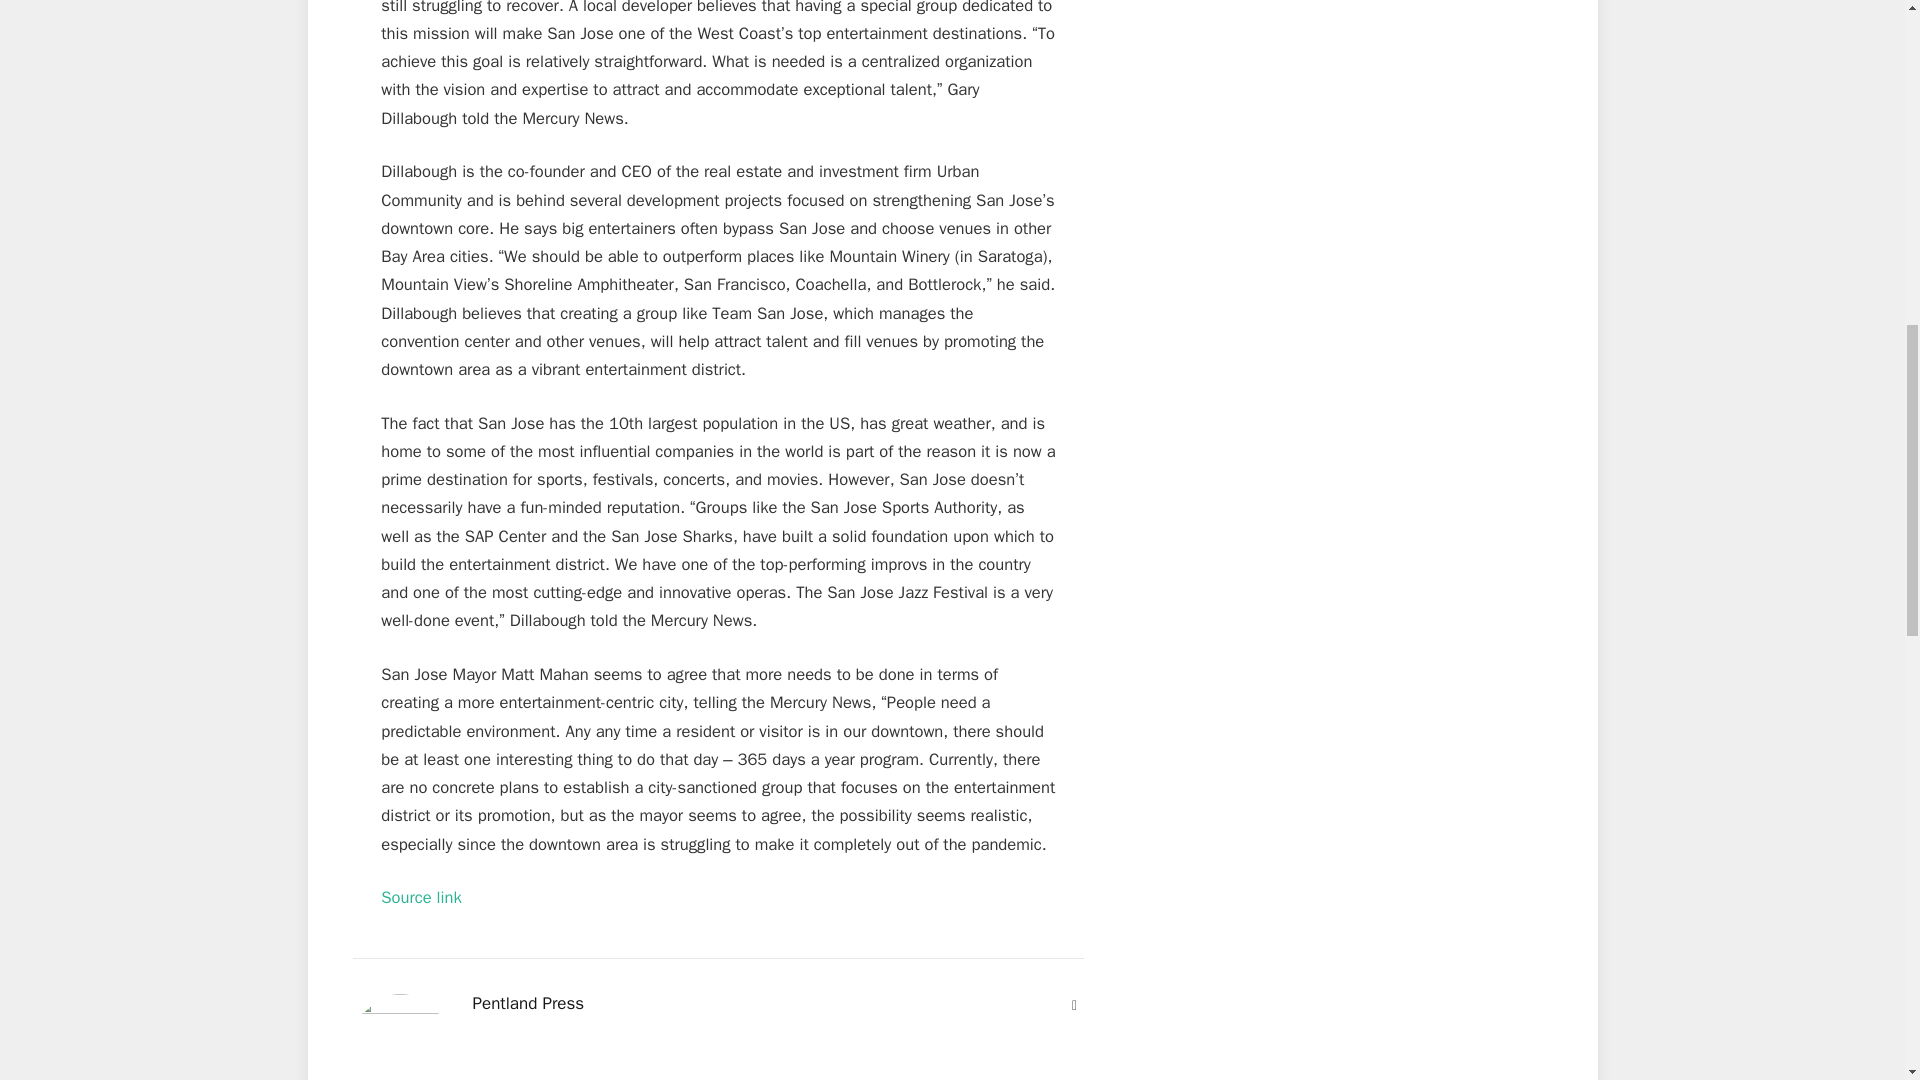 The height and width of the screenshot is (1080, 1920). I want to click on Source link, so click(421, 897).